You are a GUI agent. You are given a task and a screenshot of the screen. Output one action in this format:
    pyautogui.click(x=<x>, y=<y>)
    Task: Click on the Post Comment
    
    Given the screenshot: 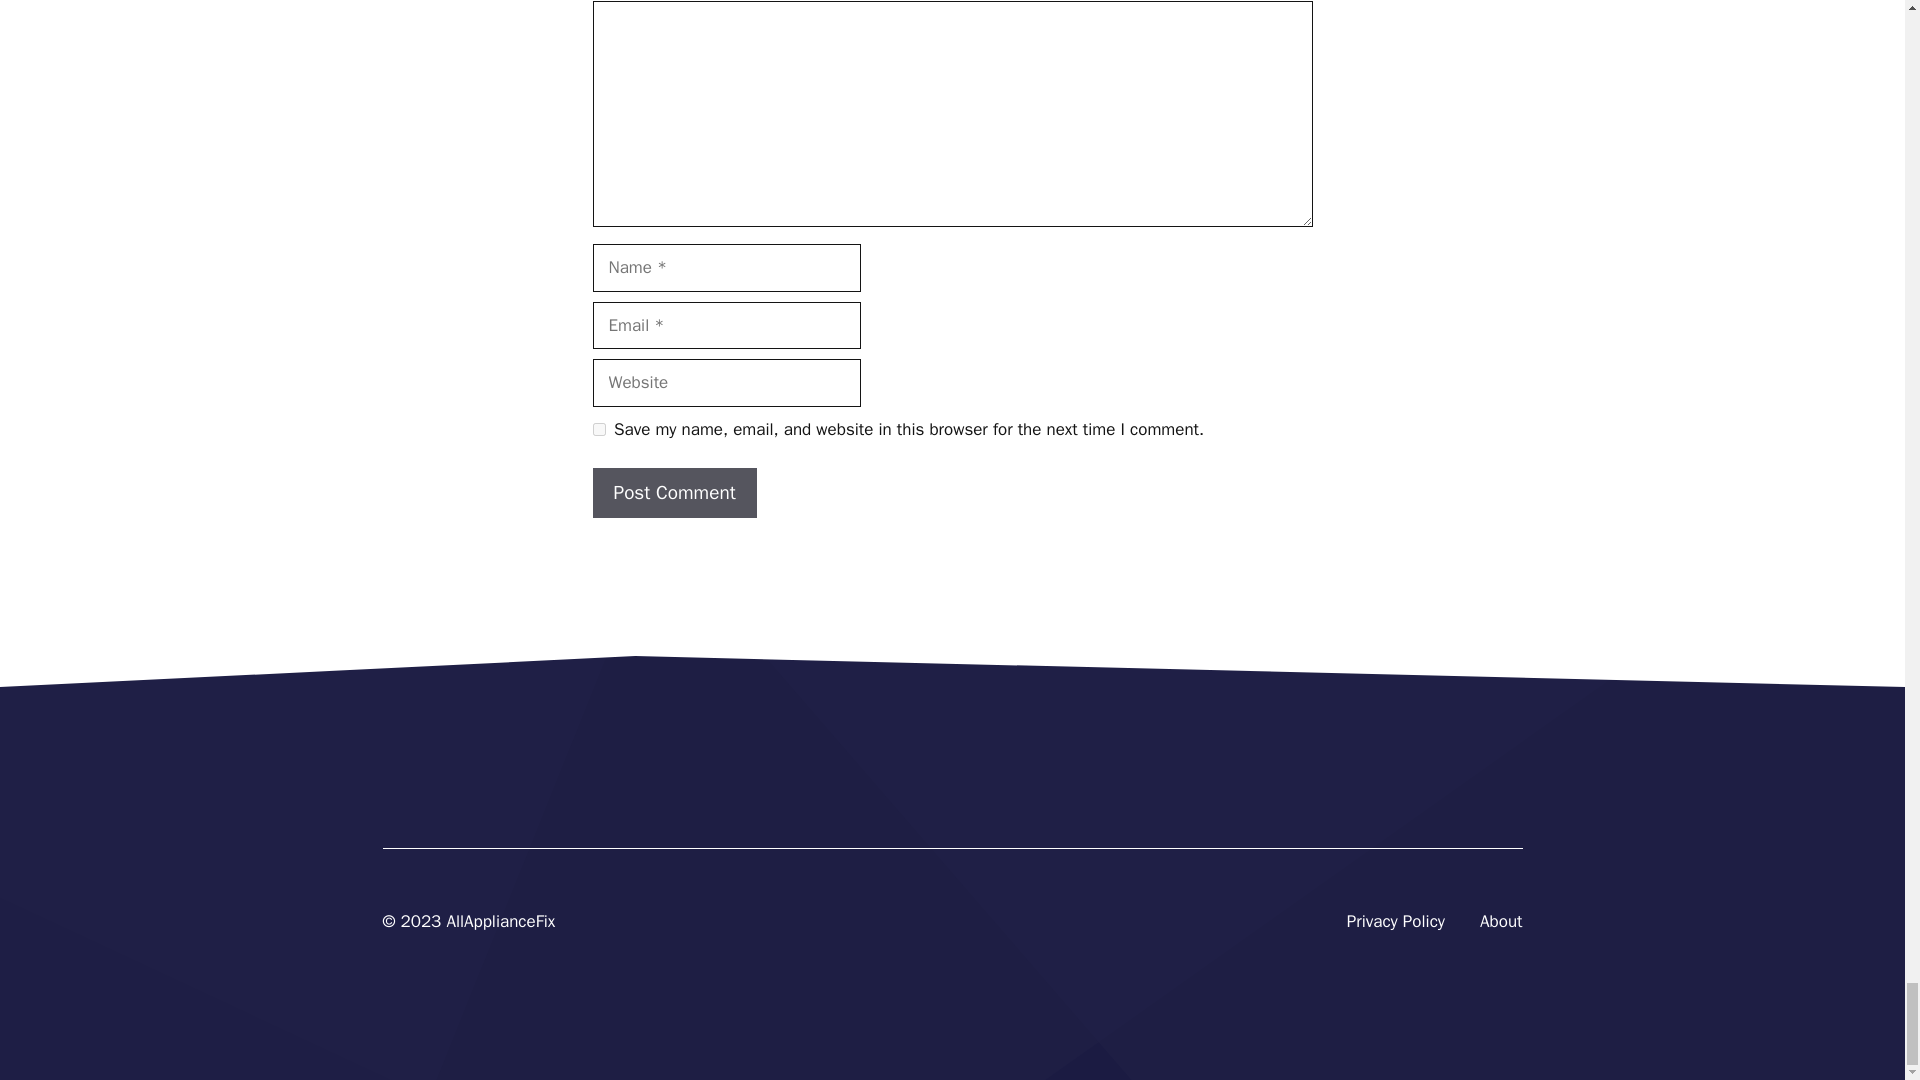 What is the action you would take?
    pyautogui.click(x=674, y=493)
    